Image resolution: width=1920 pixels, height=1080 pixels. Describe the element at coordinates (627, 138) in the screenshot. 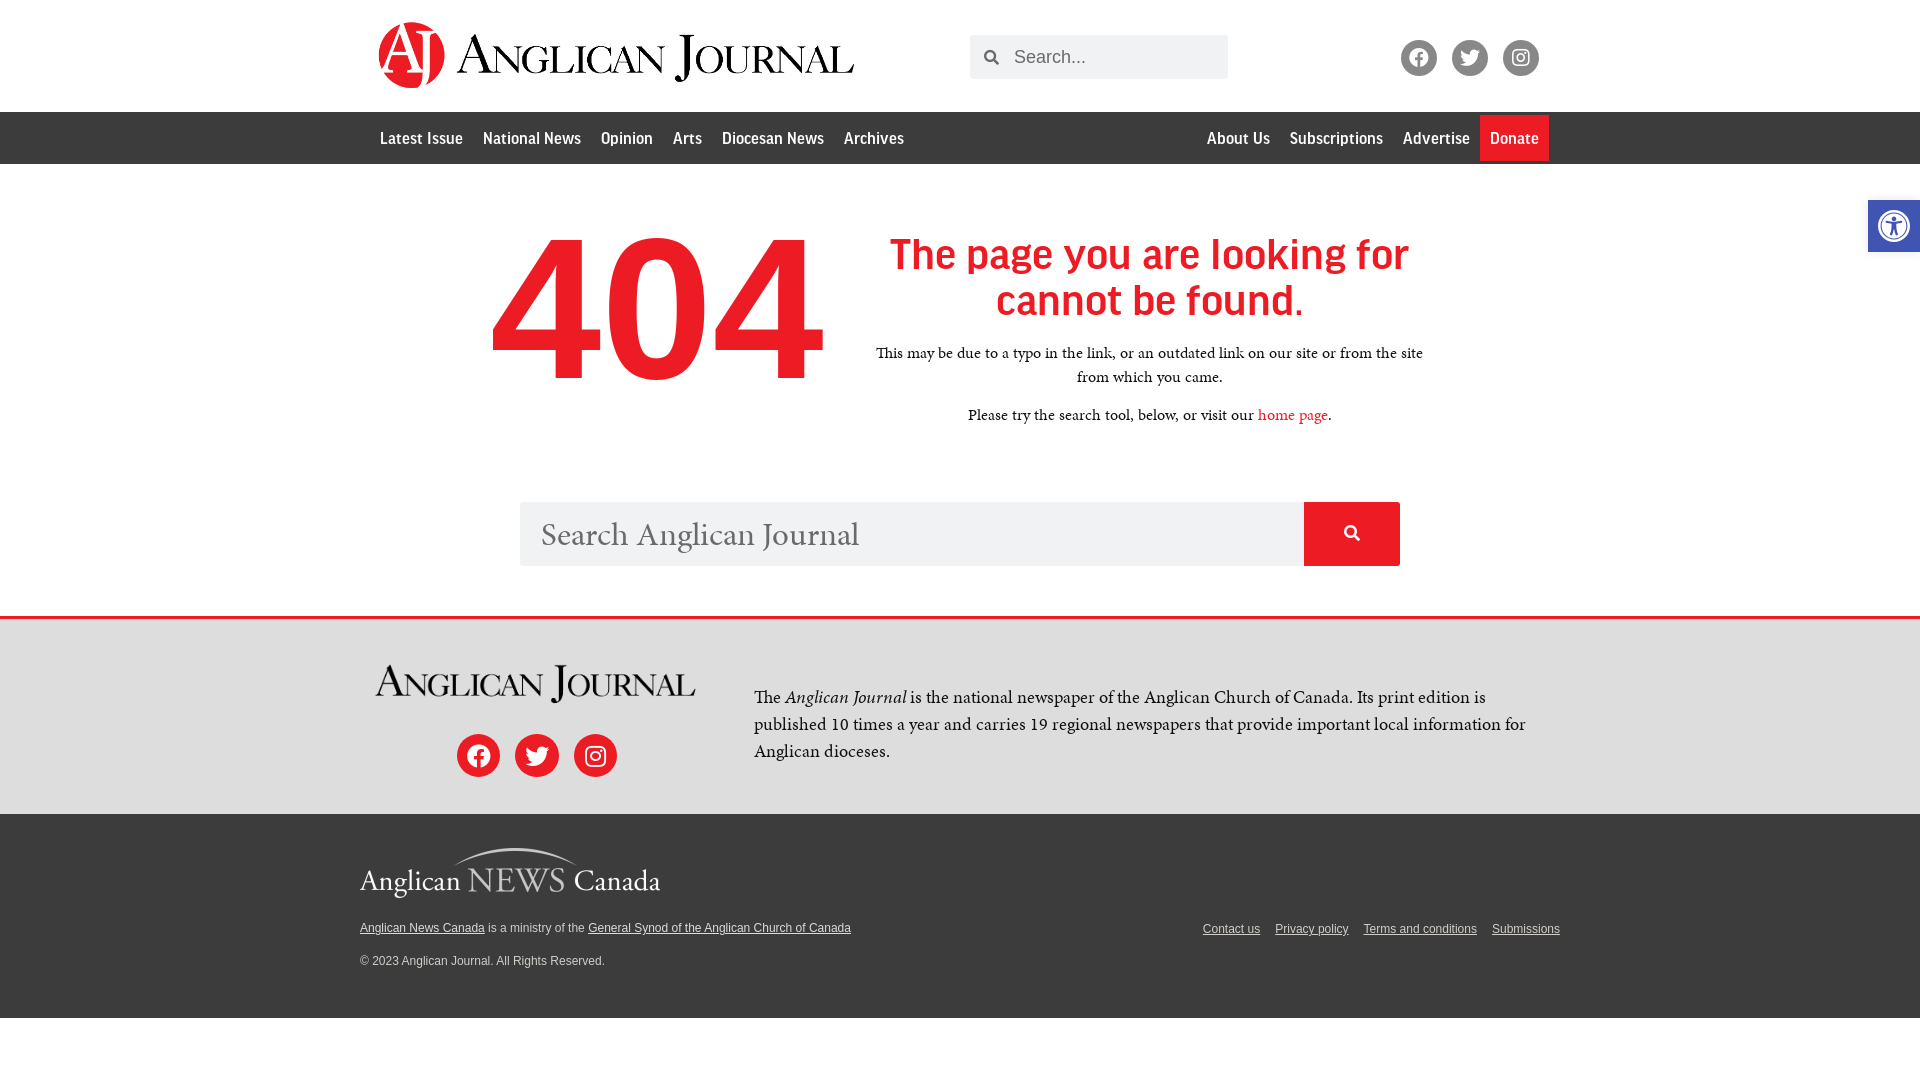

I see `Opinion` at that location.